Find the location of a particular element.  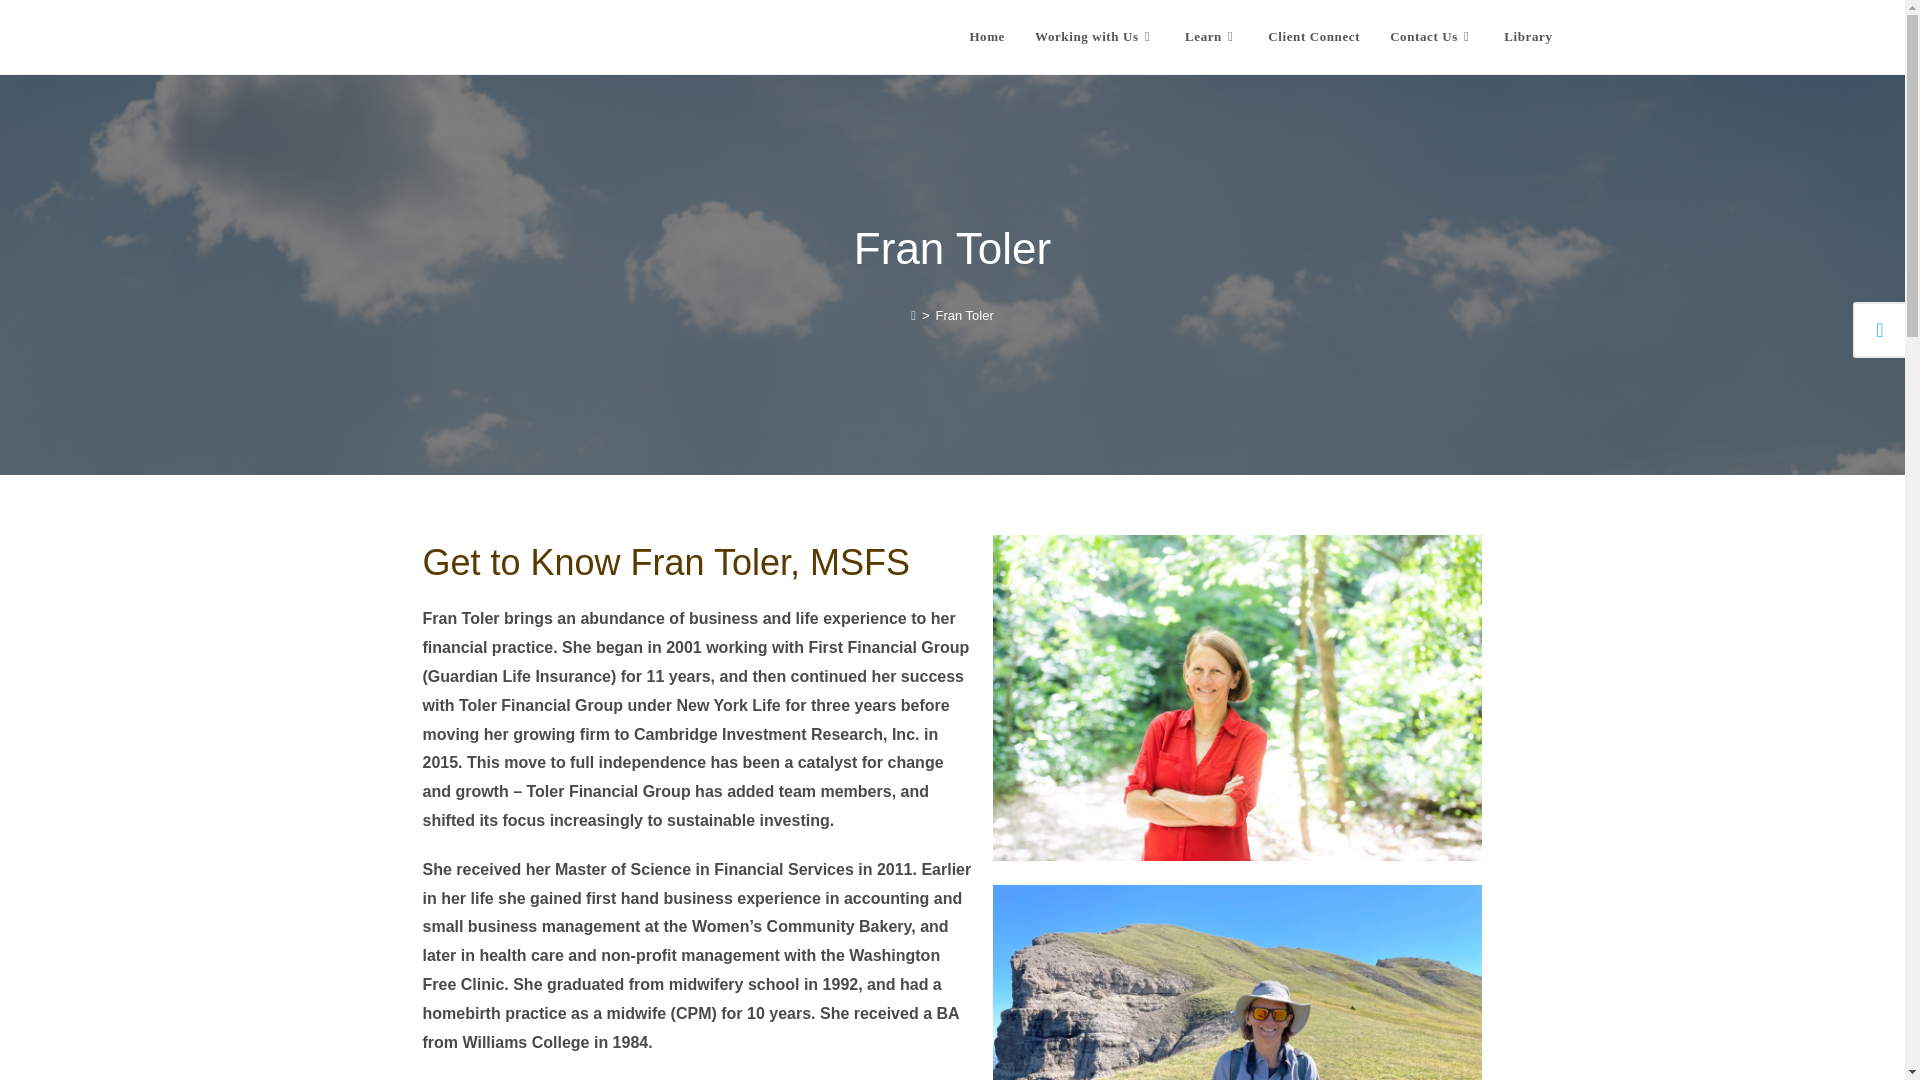

Contact Us is located at coordinates (1432, 37).